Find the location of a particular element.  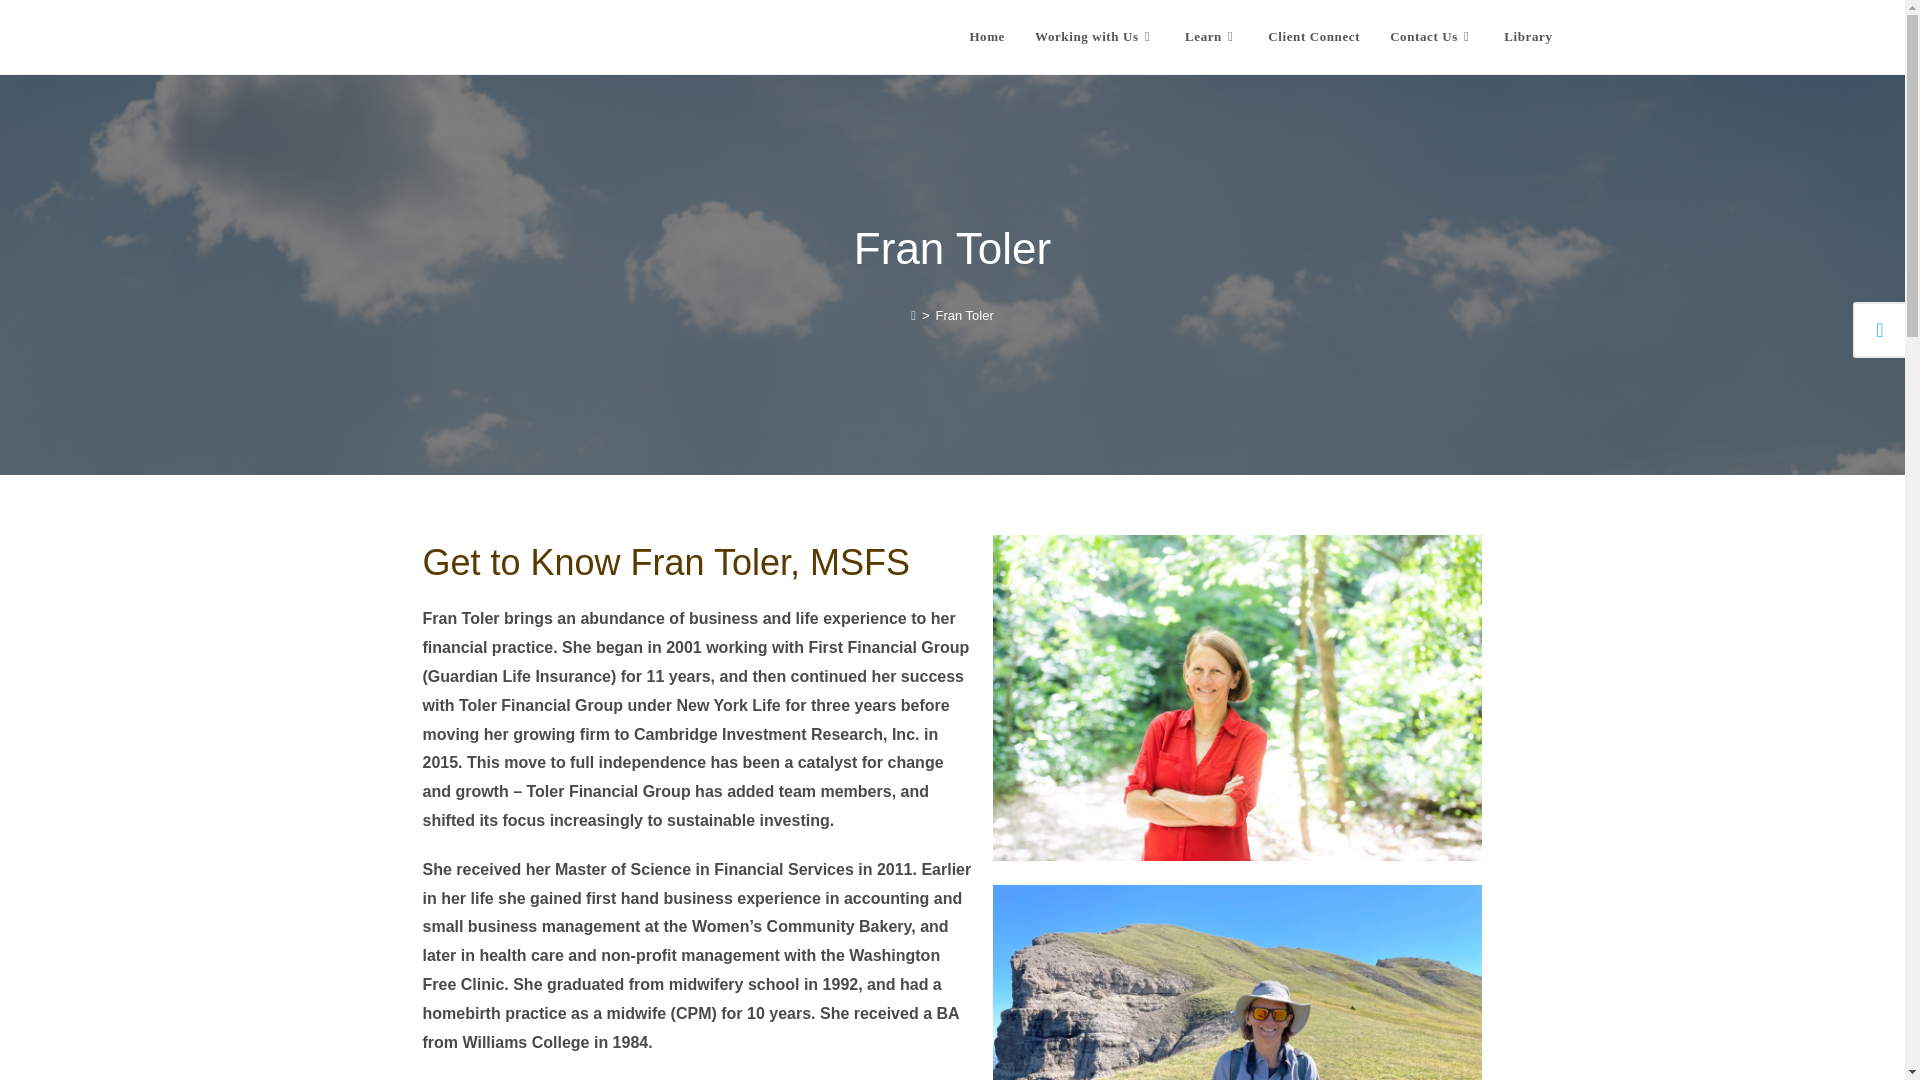

Contact Us is located at coordinates (1432, 37).